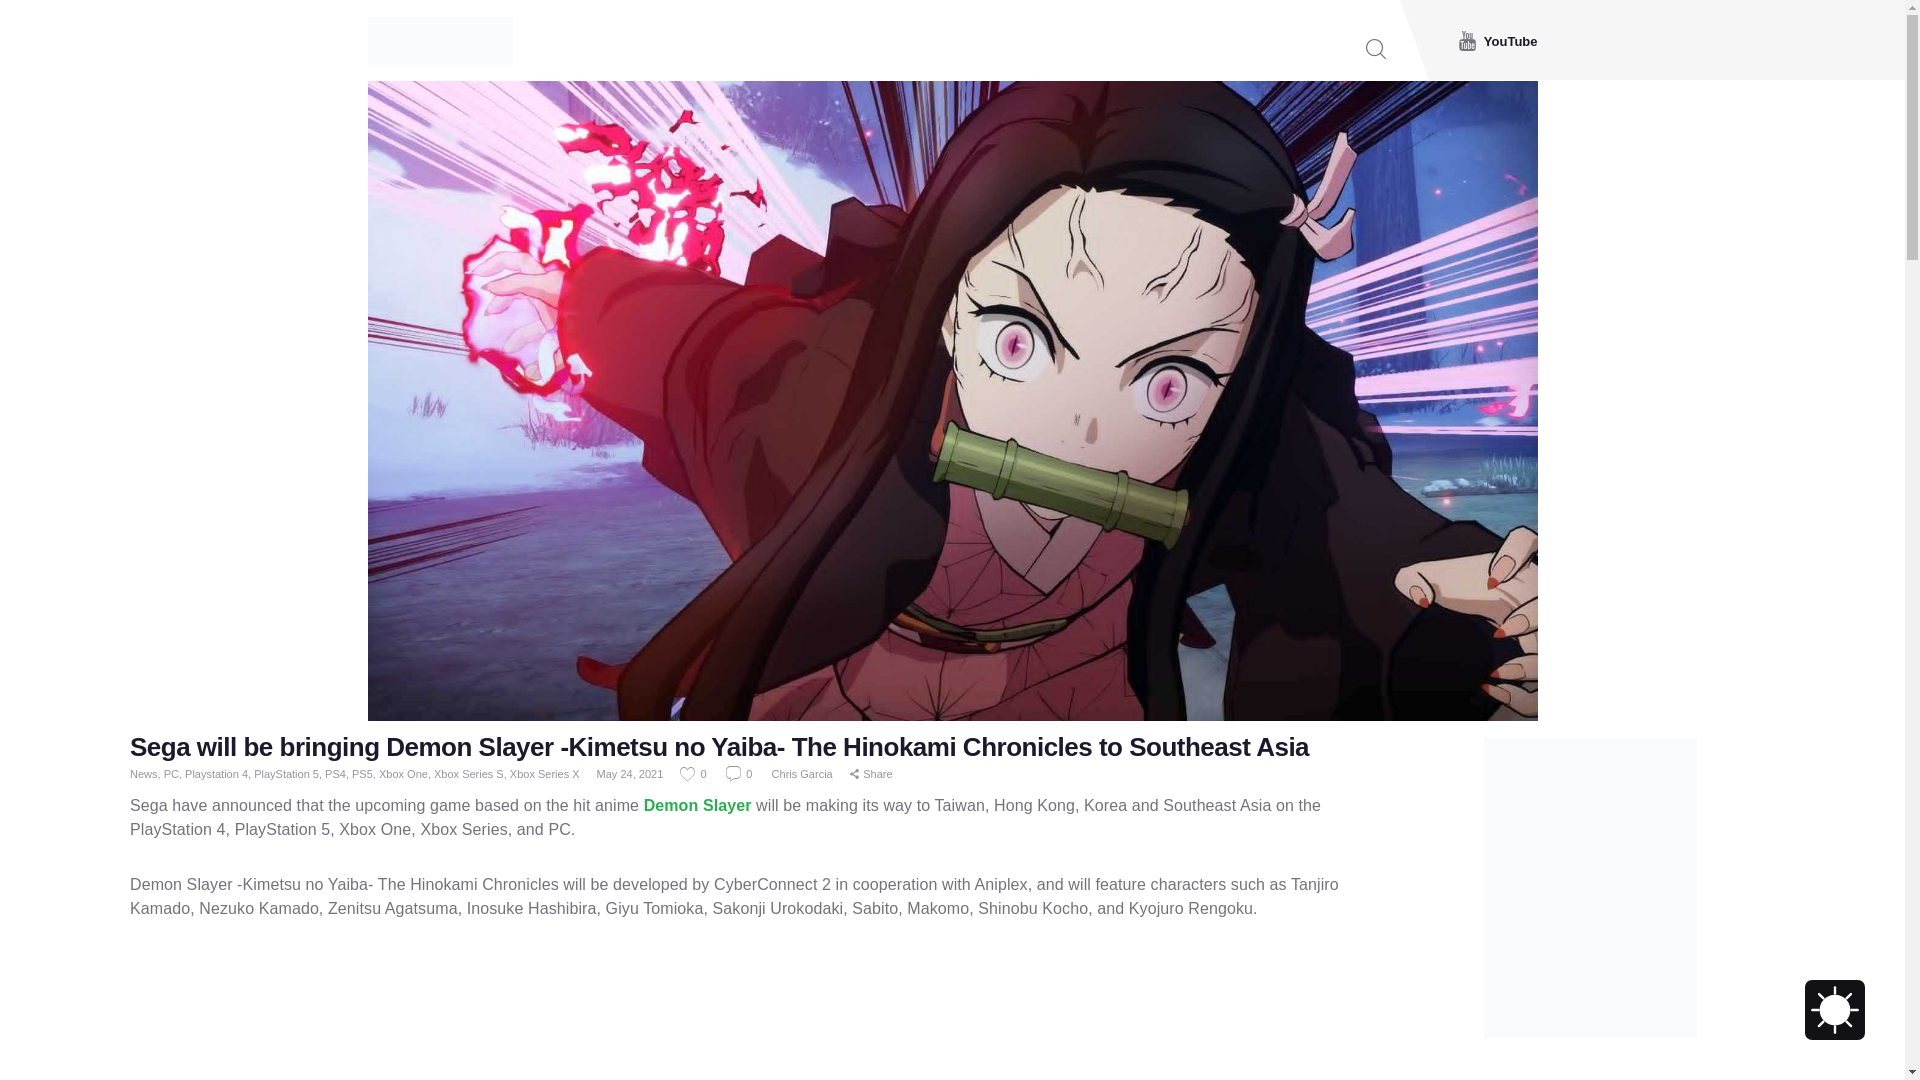 The width and height of the screenshot is (1920, 1080). Describe the element at coordinates (698, 806) in the screenshot. I see `Demon Slayer` at that location.